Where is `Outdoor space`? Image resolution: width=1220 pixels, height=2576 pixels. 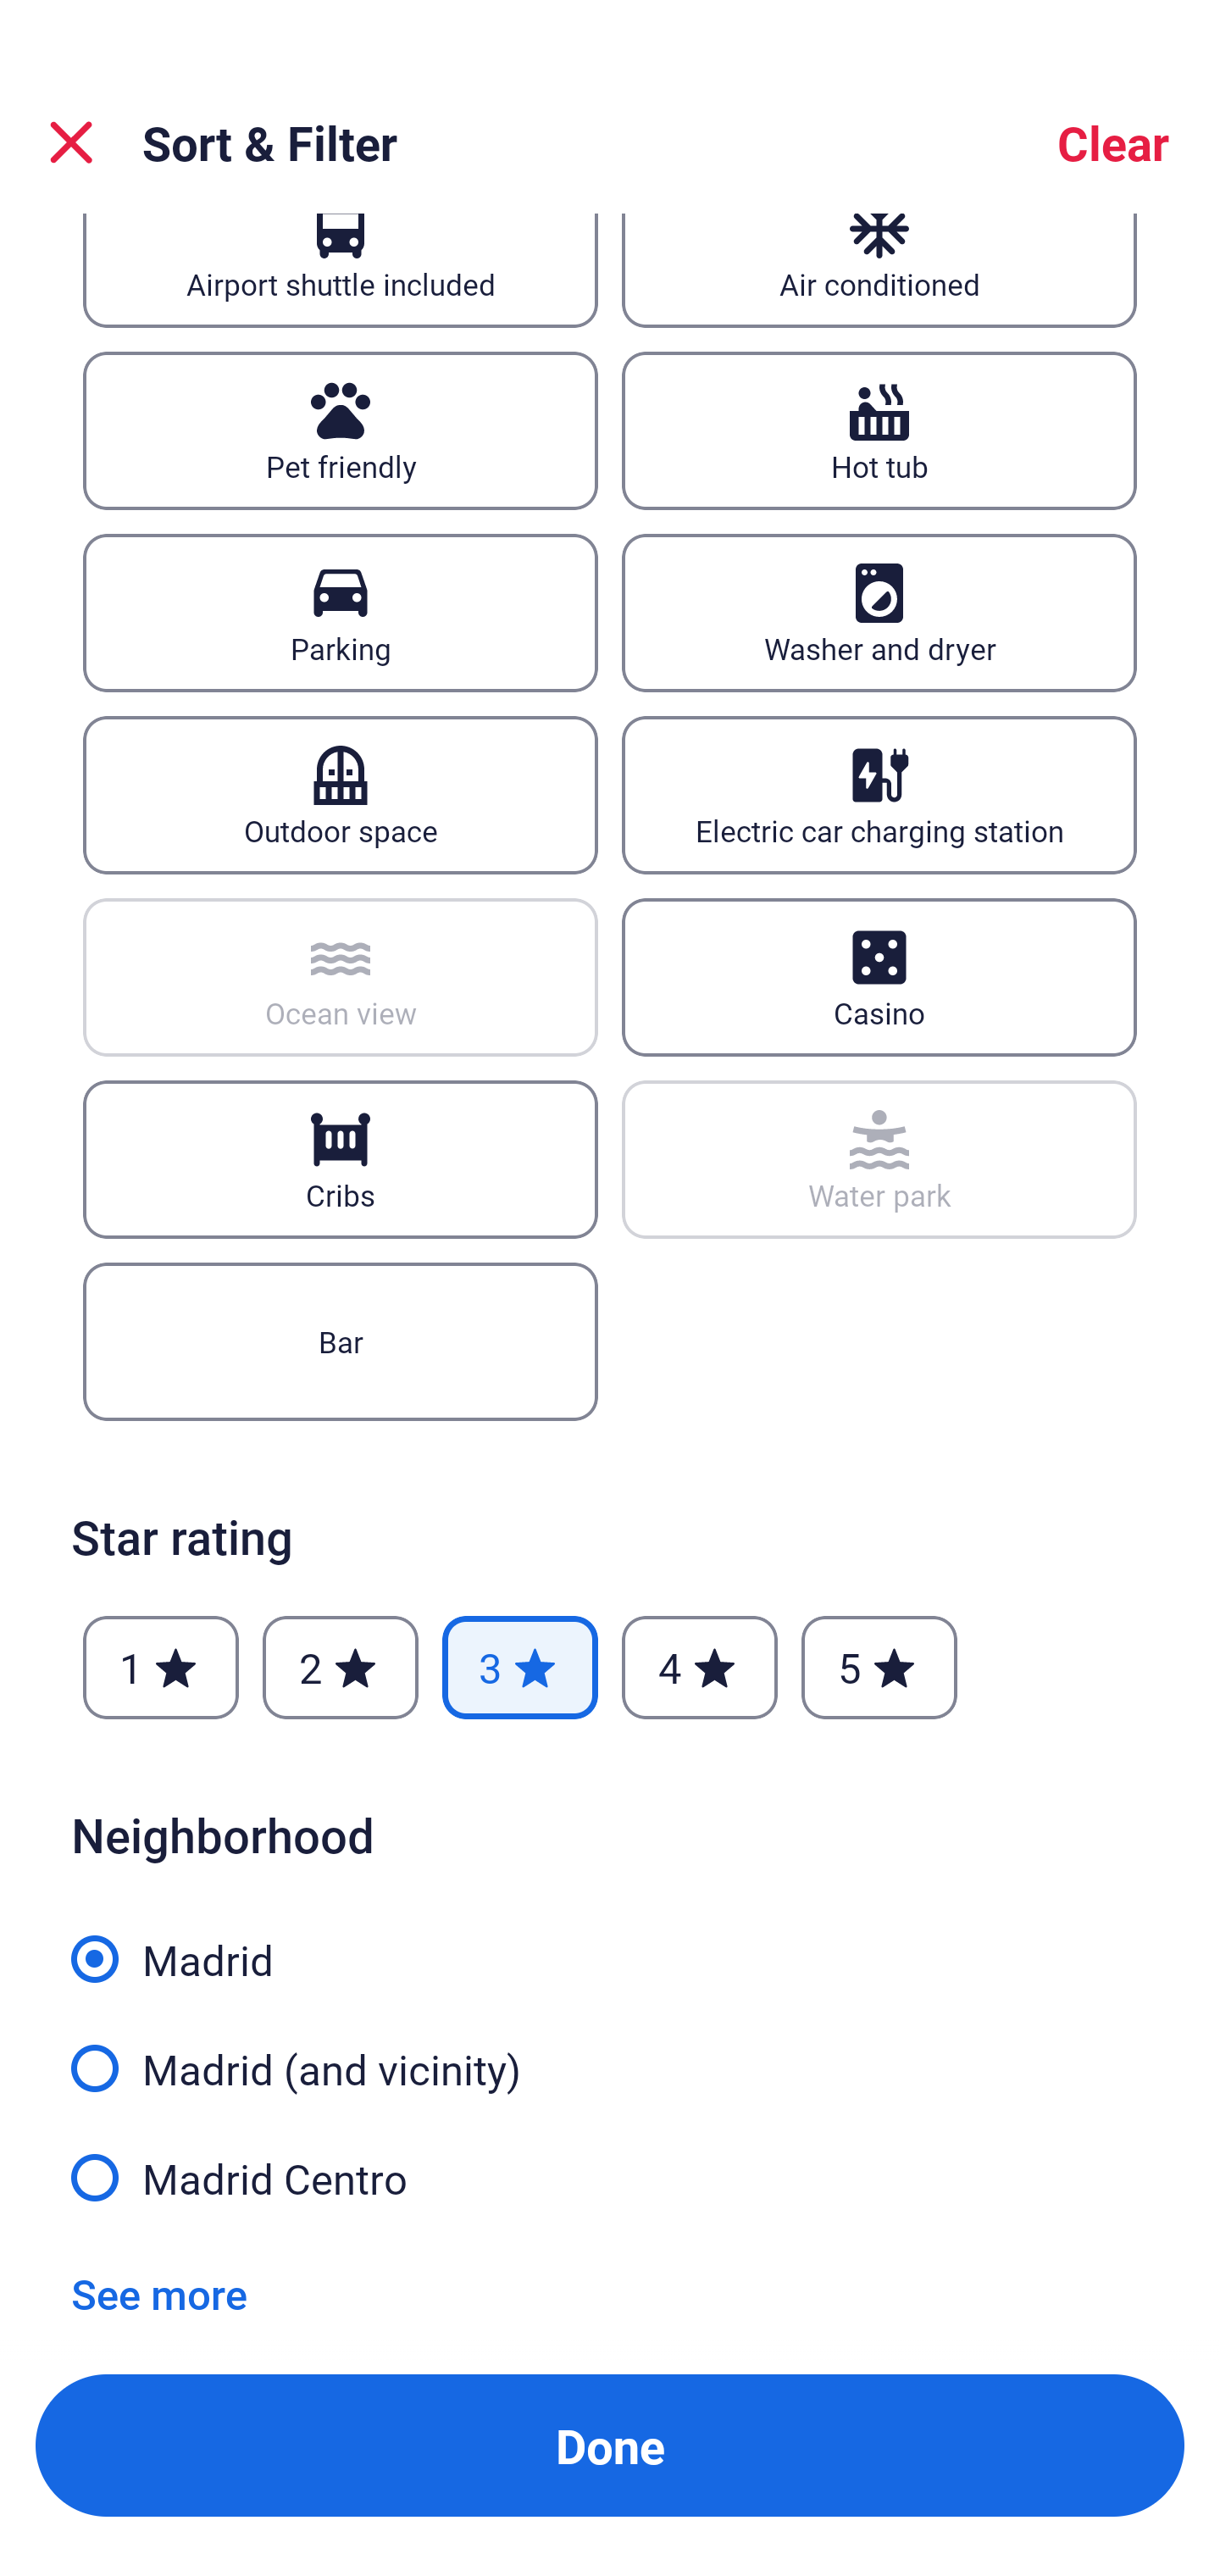 Outdoor space is located at coordinates (340, 795).